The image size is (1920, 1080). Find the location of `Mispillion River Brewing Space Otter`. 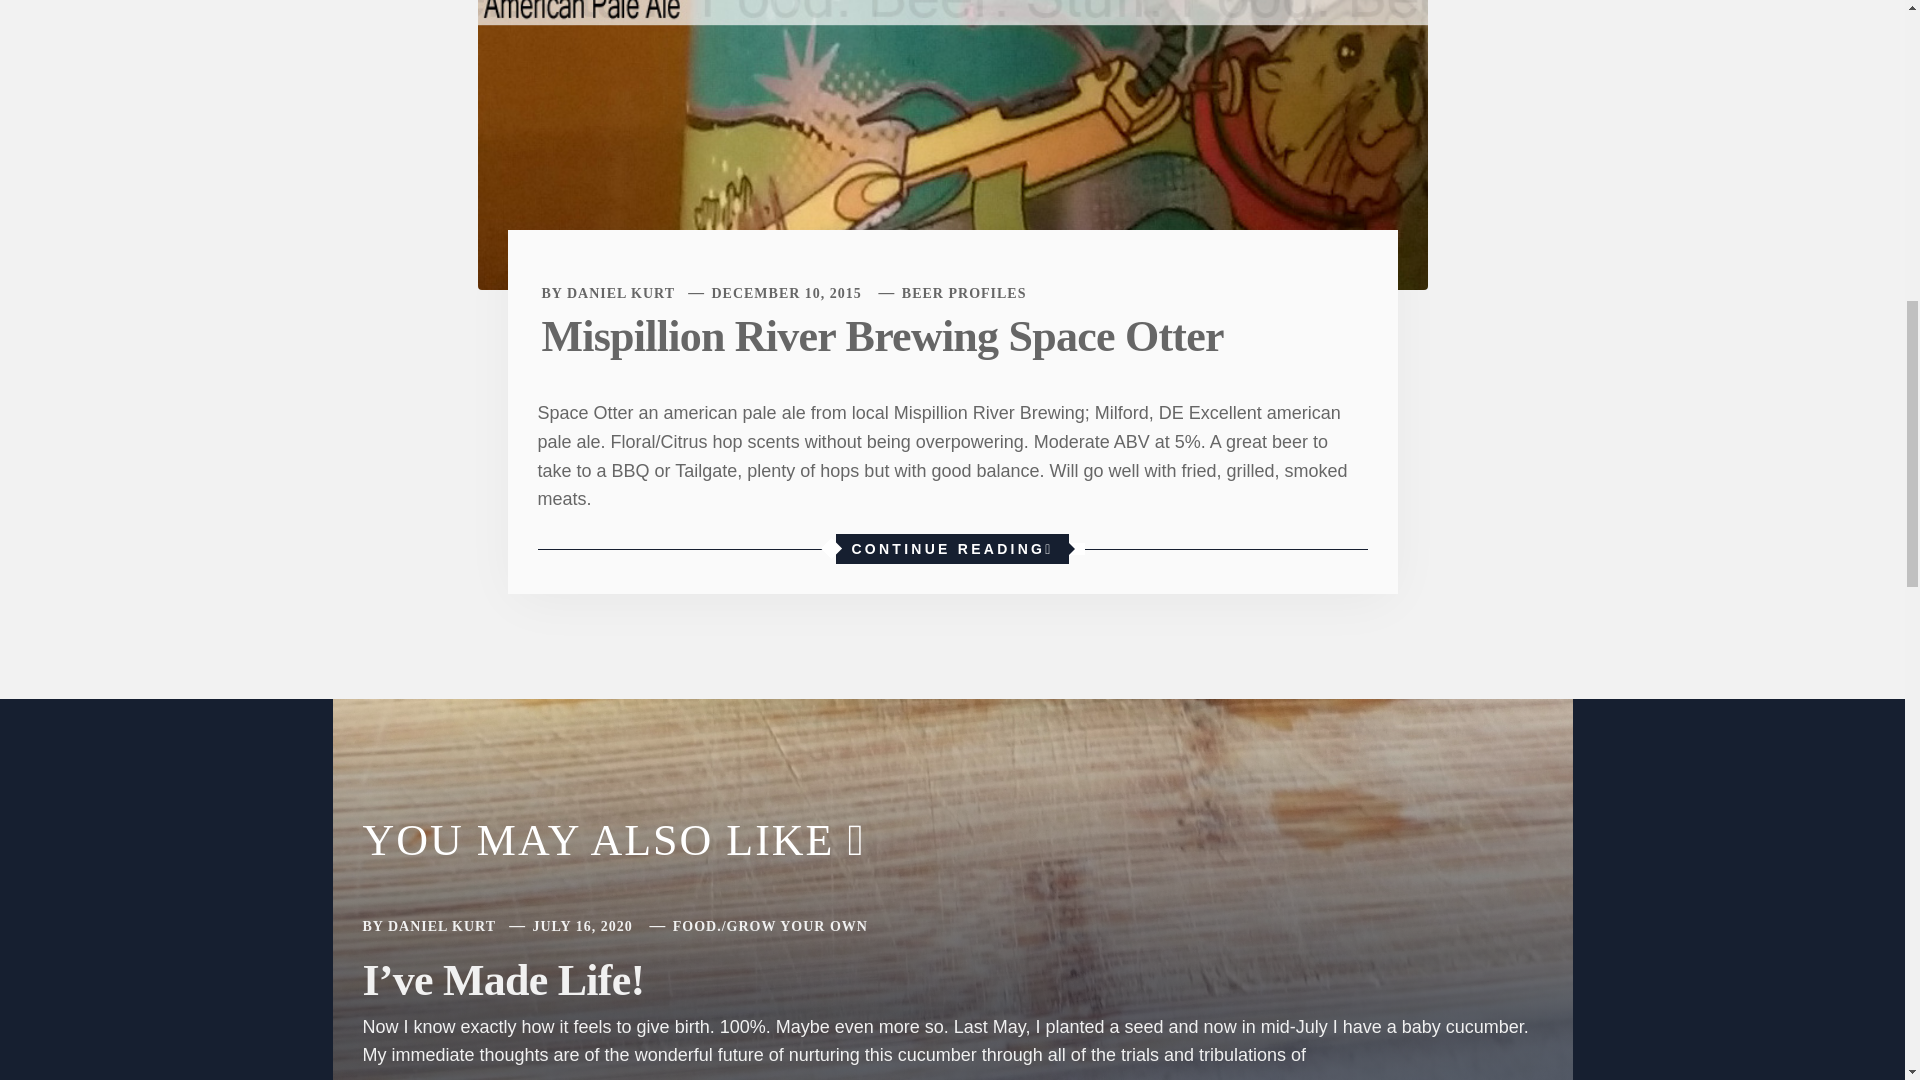

Mispillion River Brewing Space Otter is located at coordinates (953, 18).